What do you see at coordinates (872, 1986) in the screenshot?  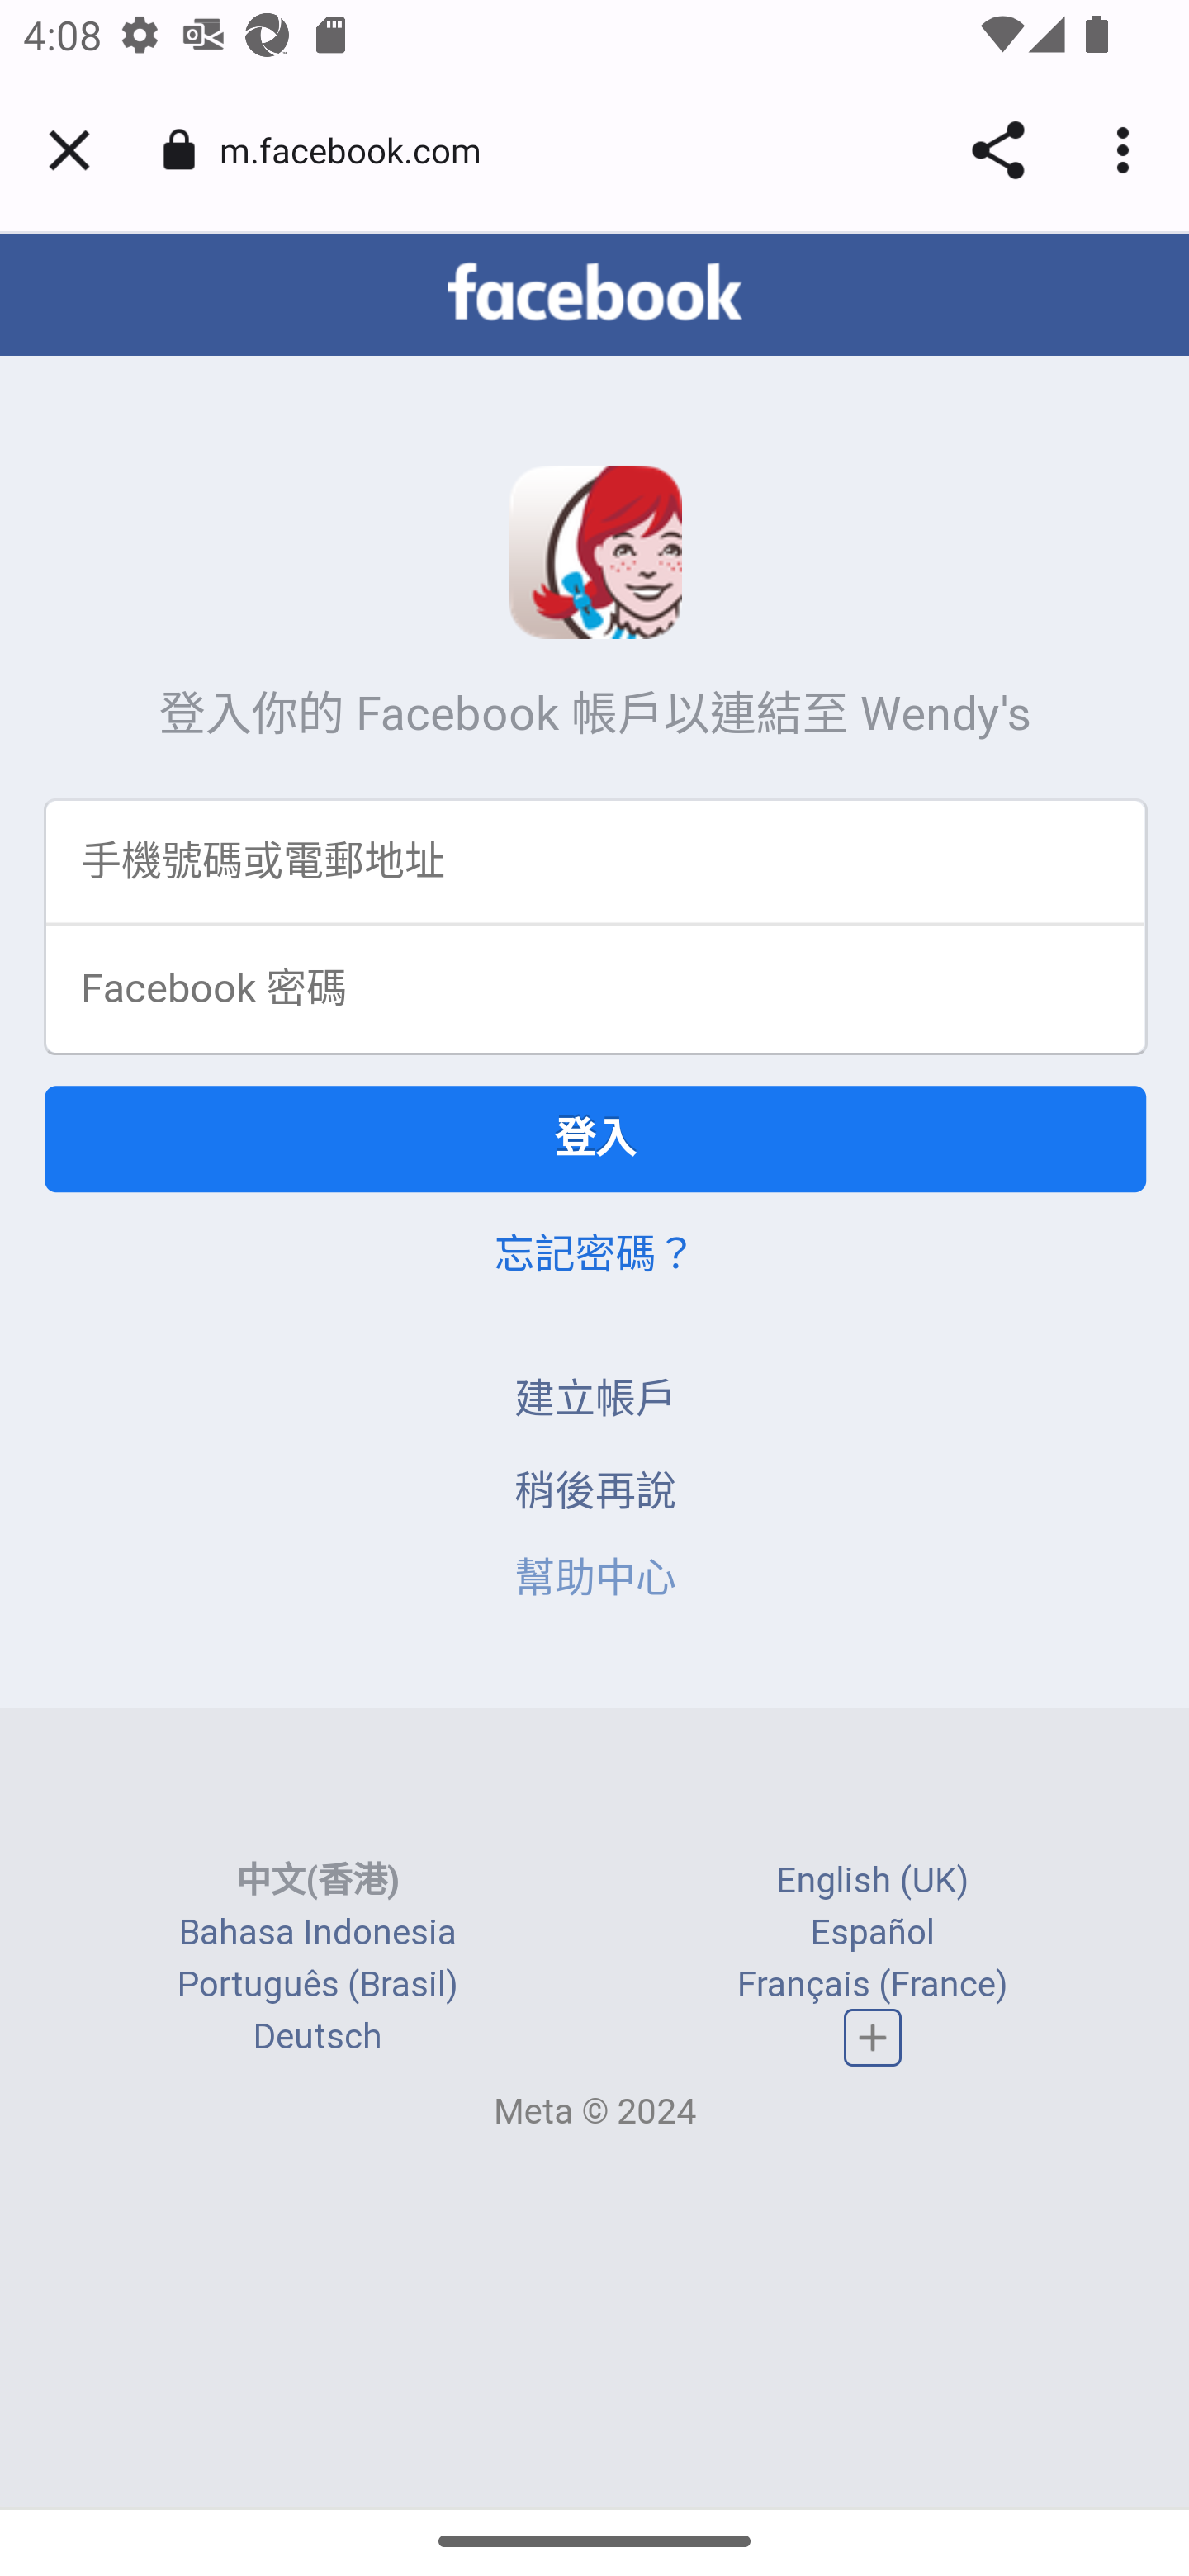 I see `Français (France)` at bounding box center [872, 1986].